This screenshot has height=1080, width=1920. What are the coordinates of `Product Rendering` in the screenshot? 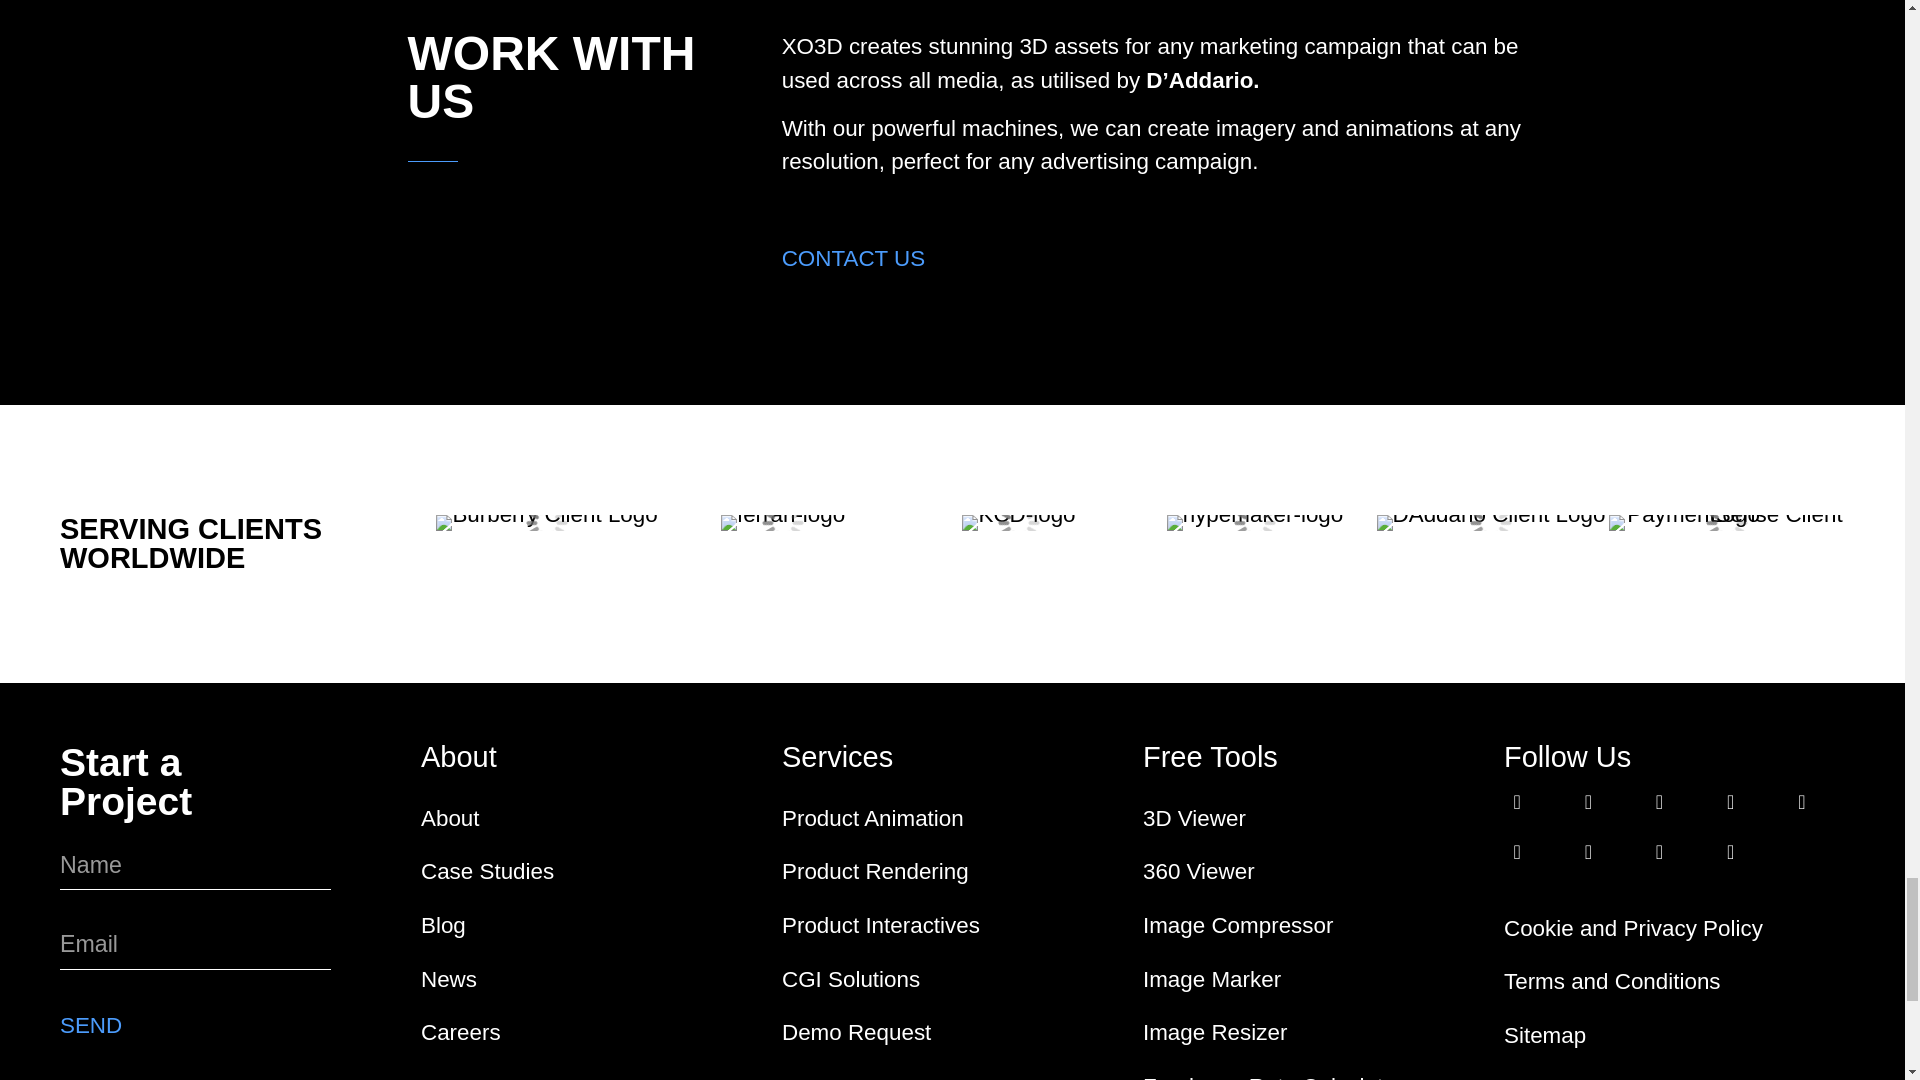 It's located at (952, 871).